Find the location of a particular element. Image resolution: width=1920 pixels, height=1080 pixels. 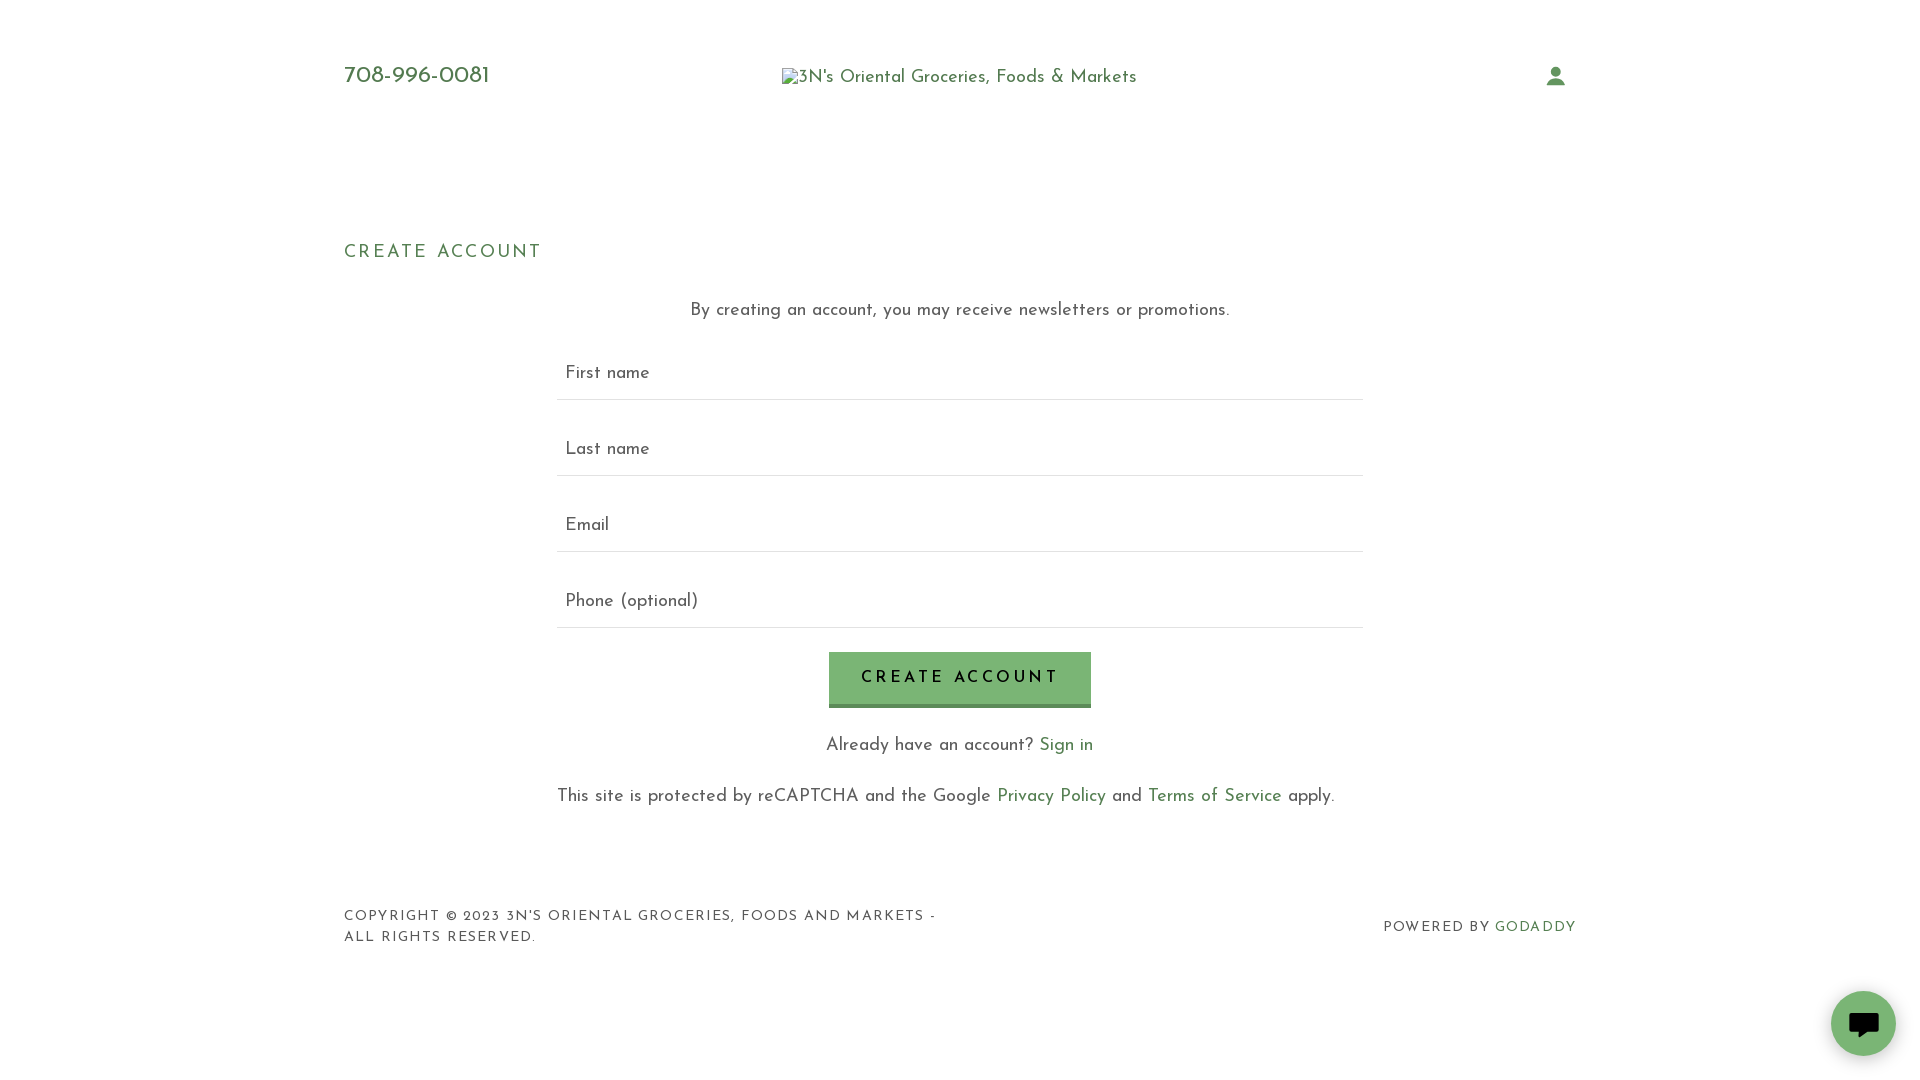

Sign in is located at coordinates (1066, 746).